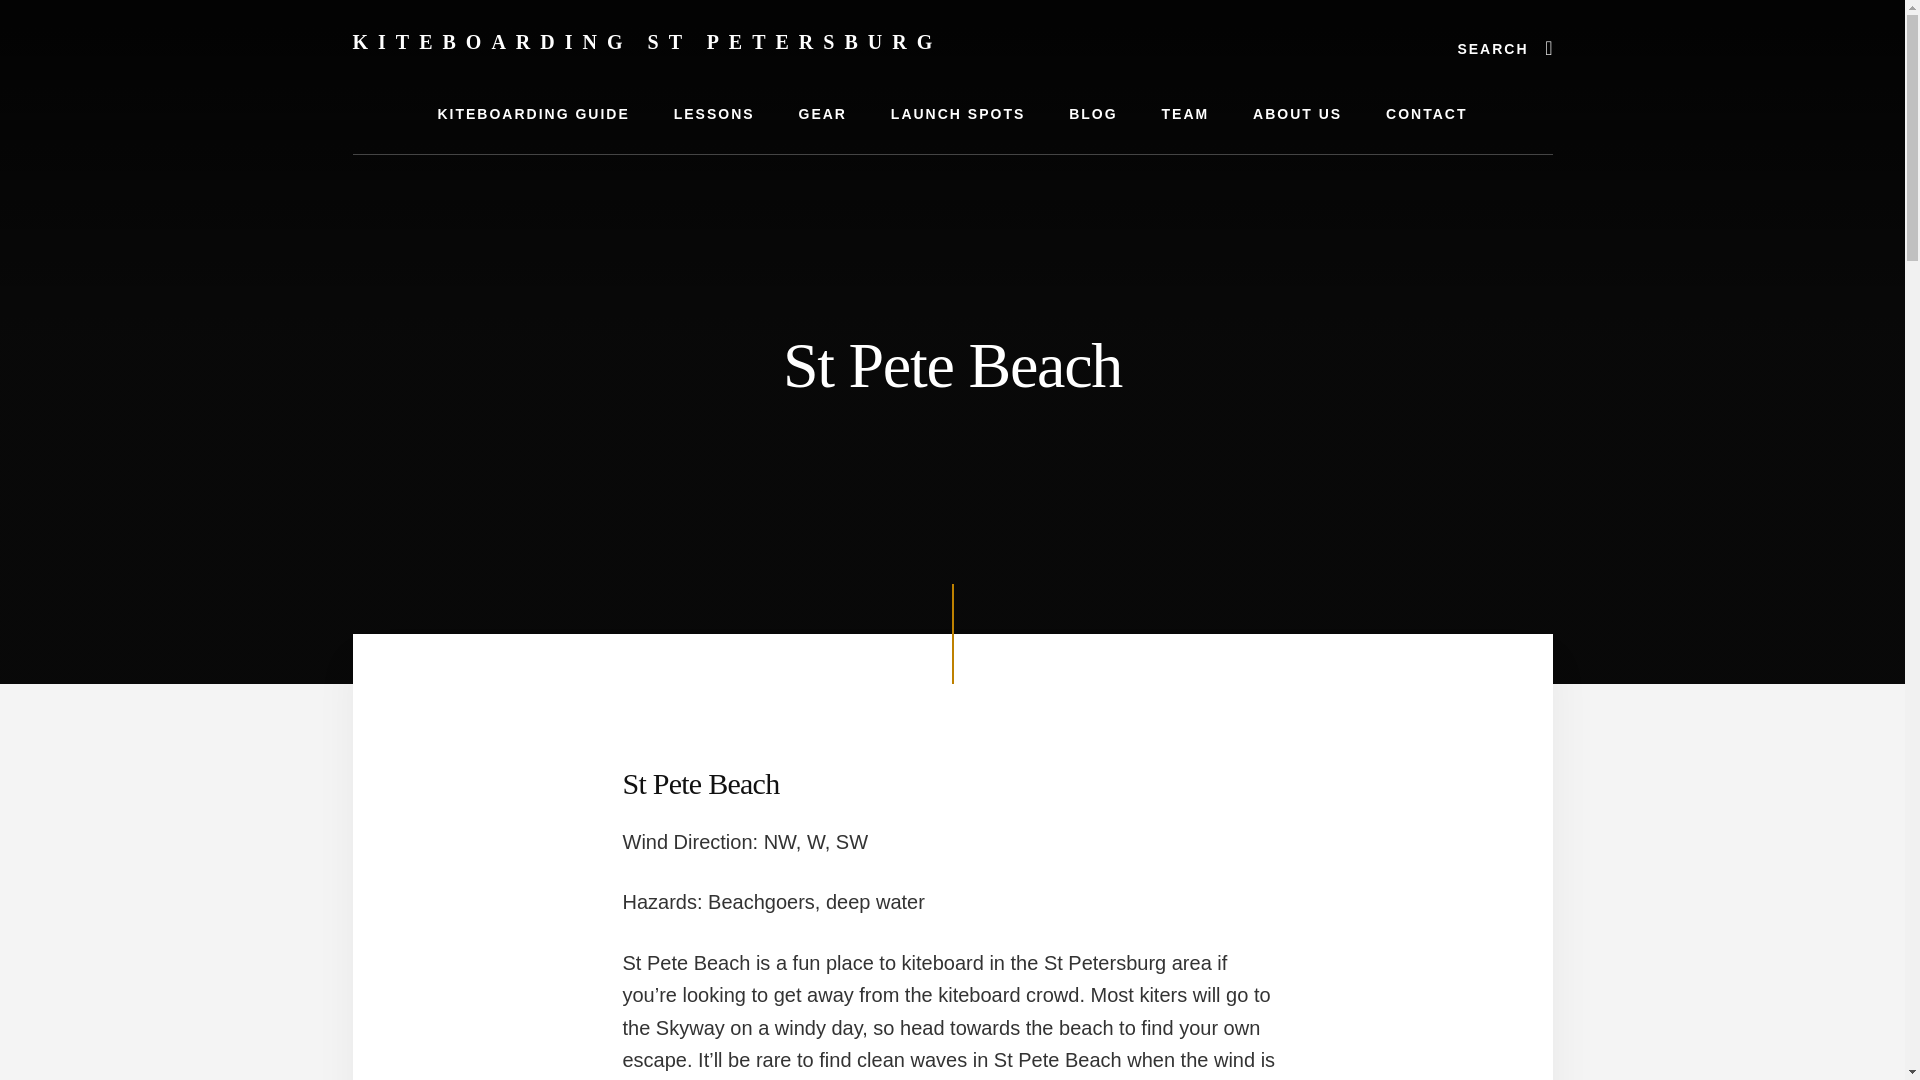  What do you see at coordinates (1186, 114) in the screenshot?
I see `TEAM` at bounding box center [1186, 114].